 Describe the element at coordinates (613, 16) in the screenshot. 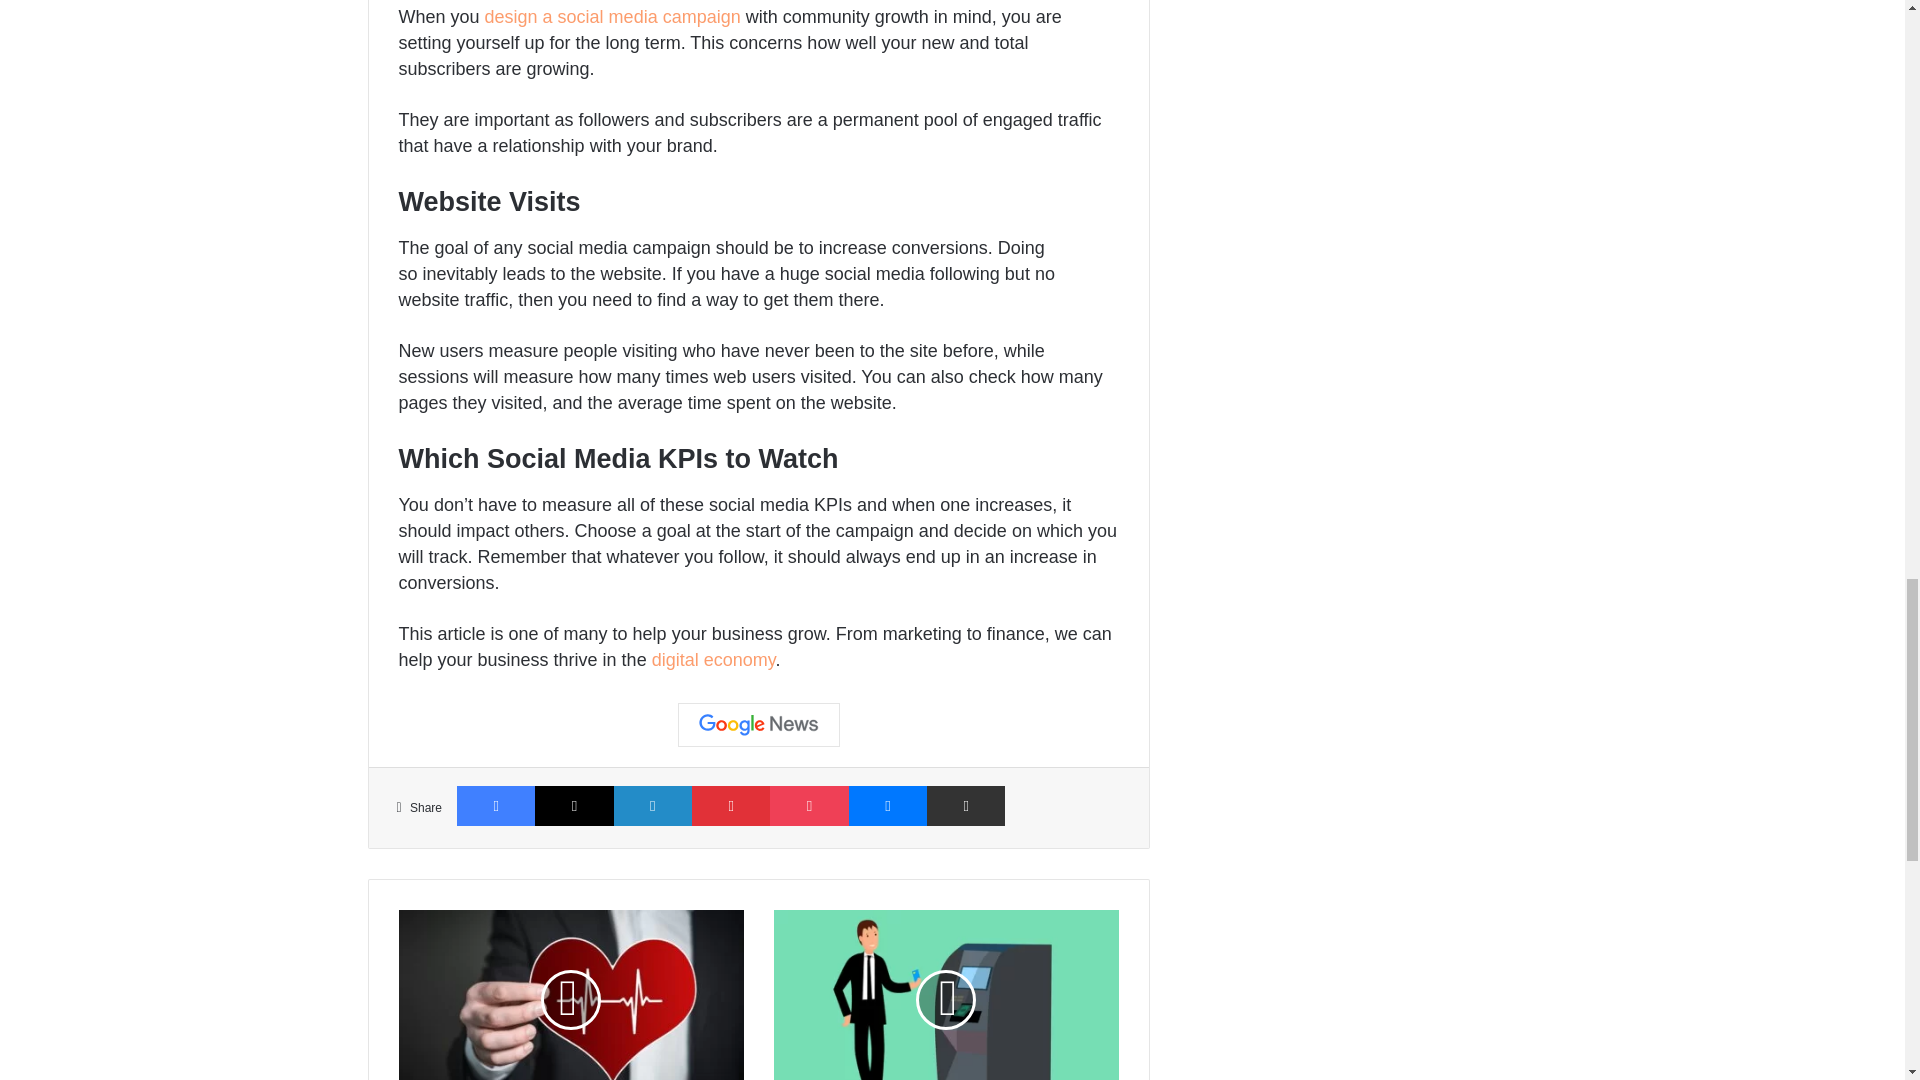

I see `design a social media campaign` at that location.